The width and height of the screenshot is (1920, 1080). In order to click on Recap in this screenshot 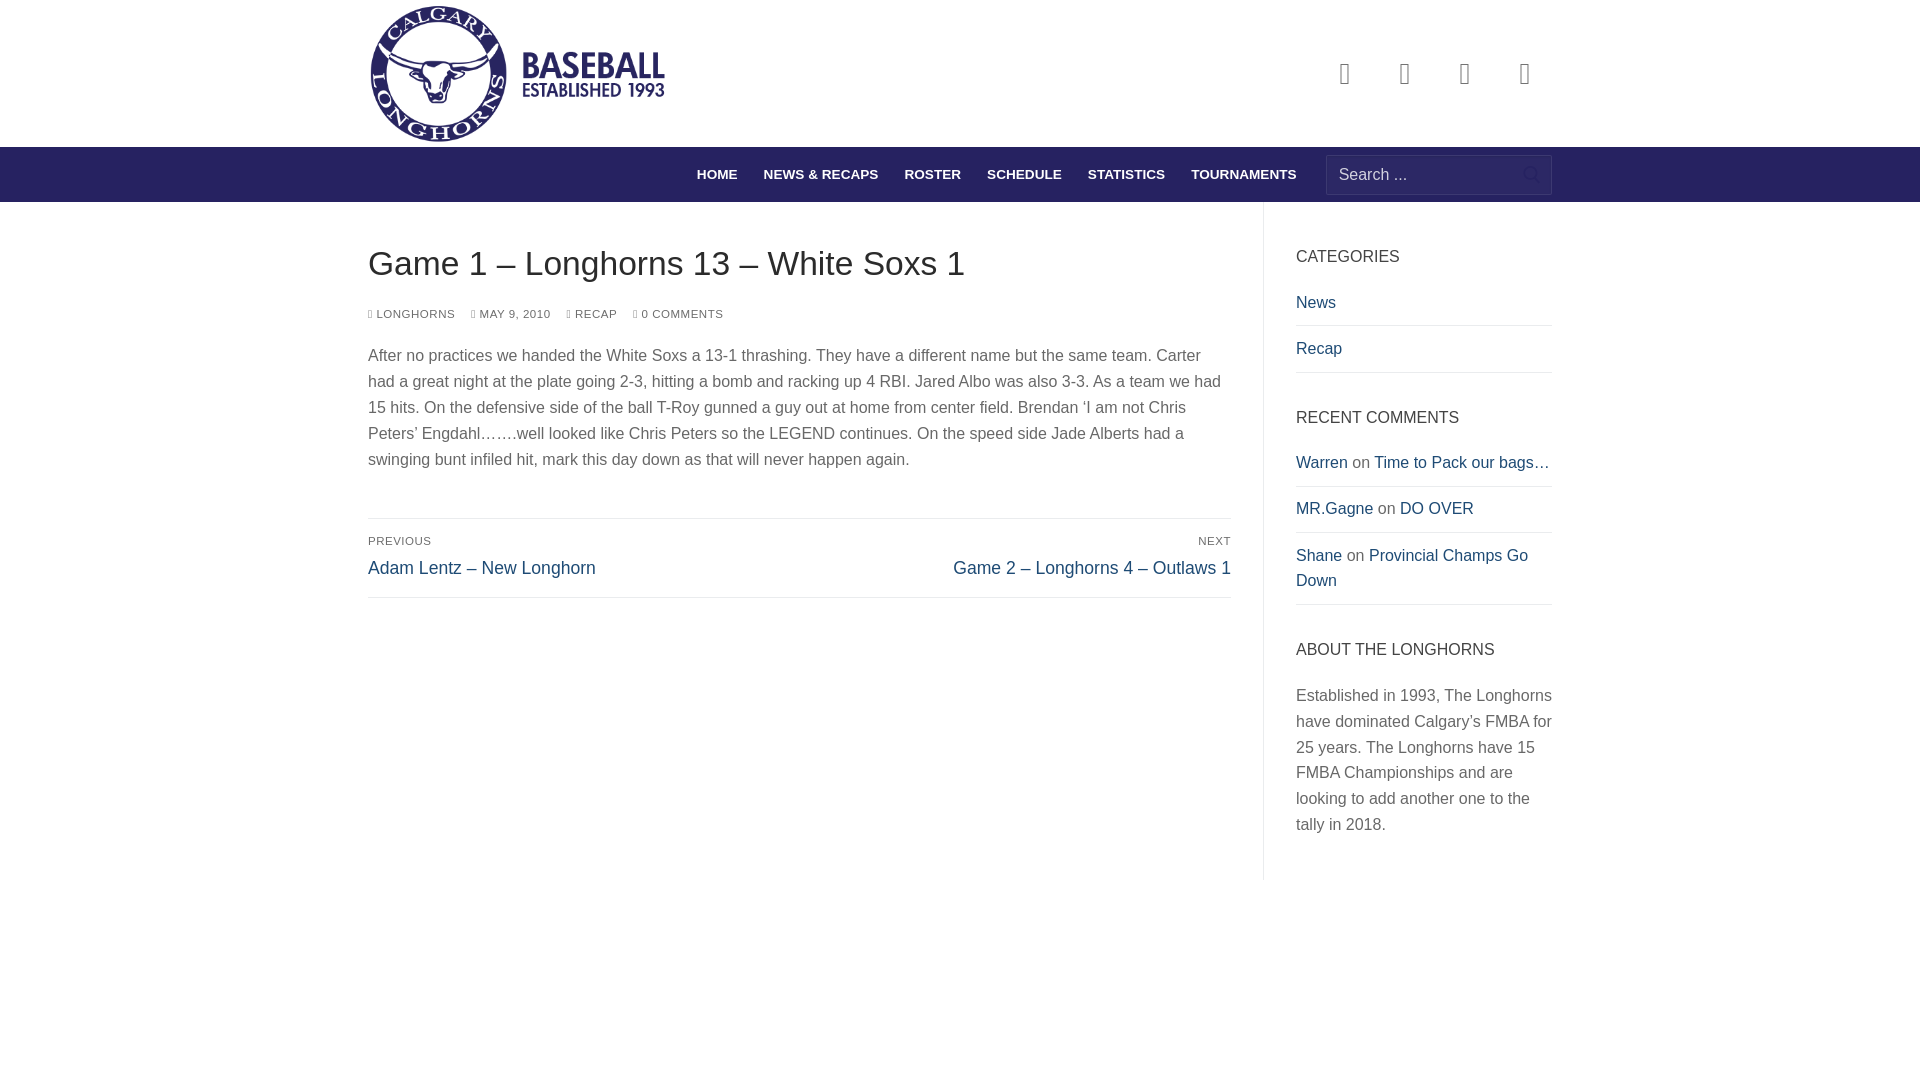, I will do `click(1424, 353)`.